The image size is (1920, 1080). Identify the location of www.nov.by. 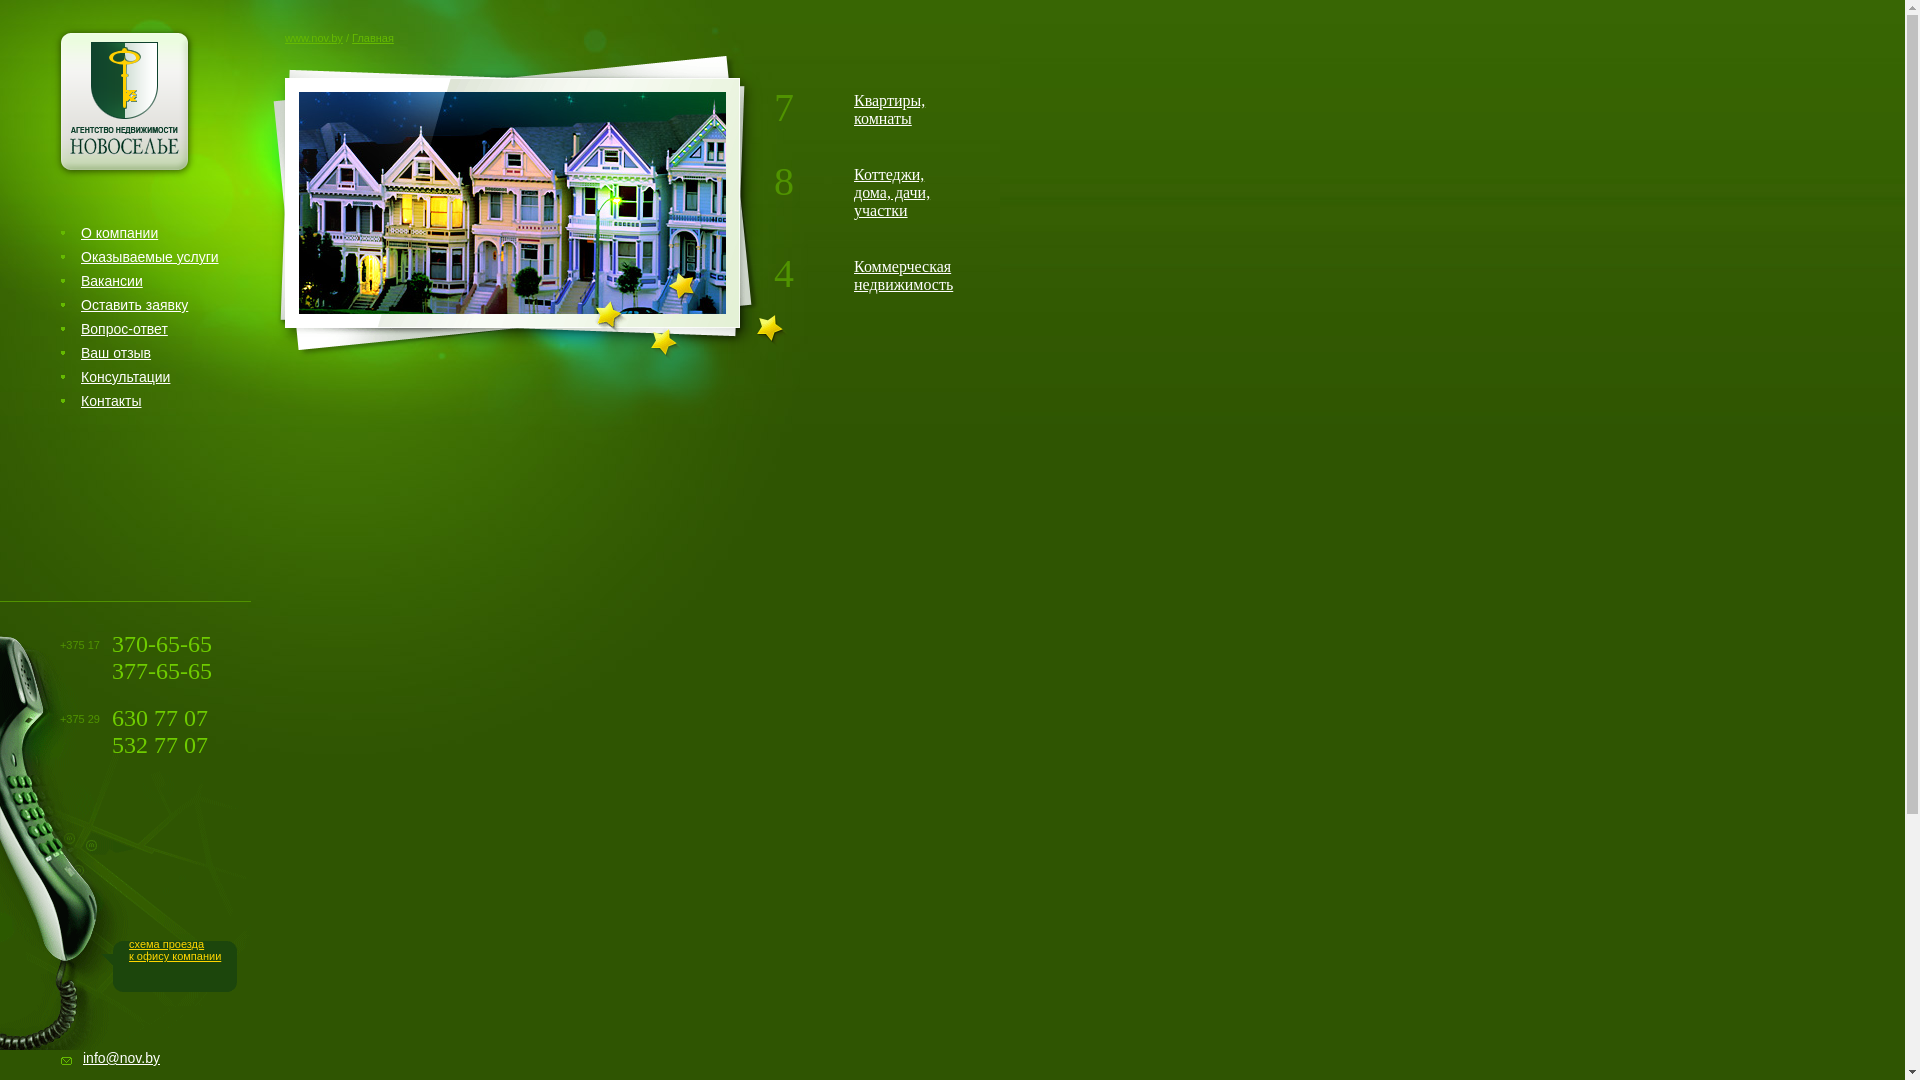
(314, 38).